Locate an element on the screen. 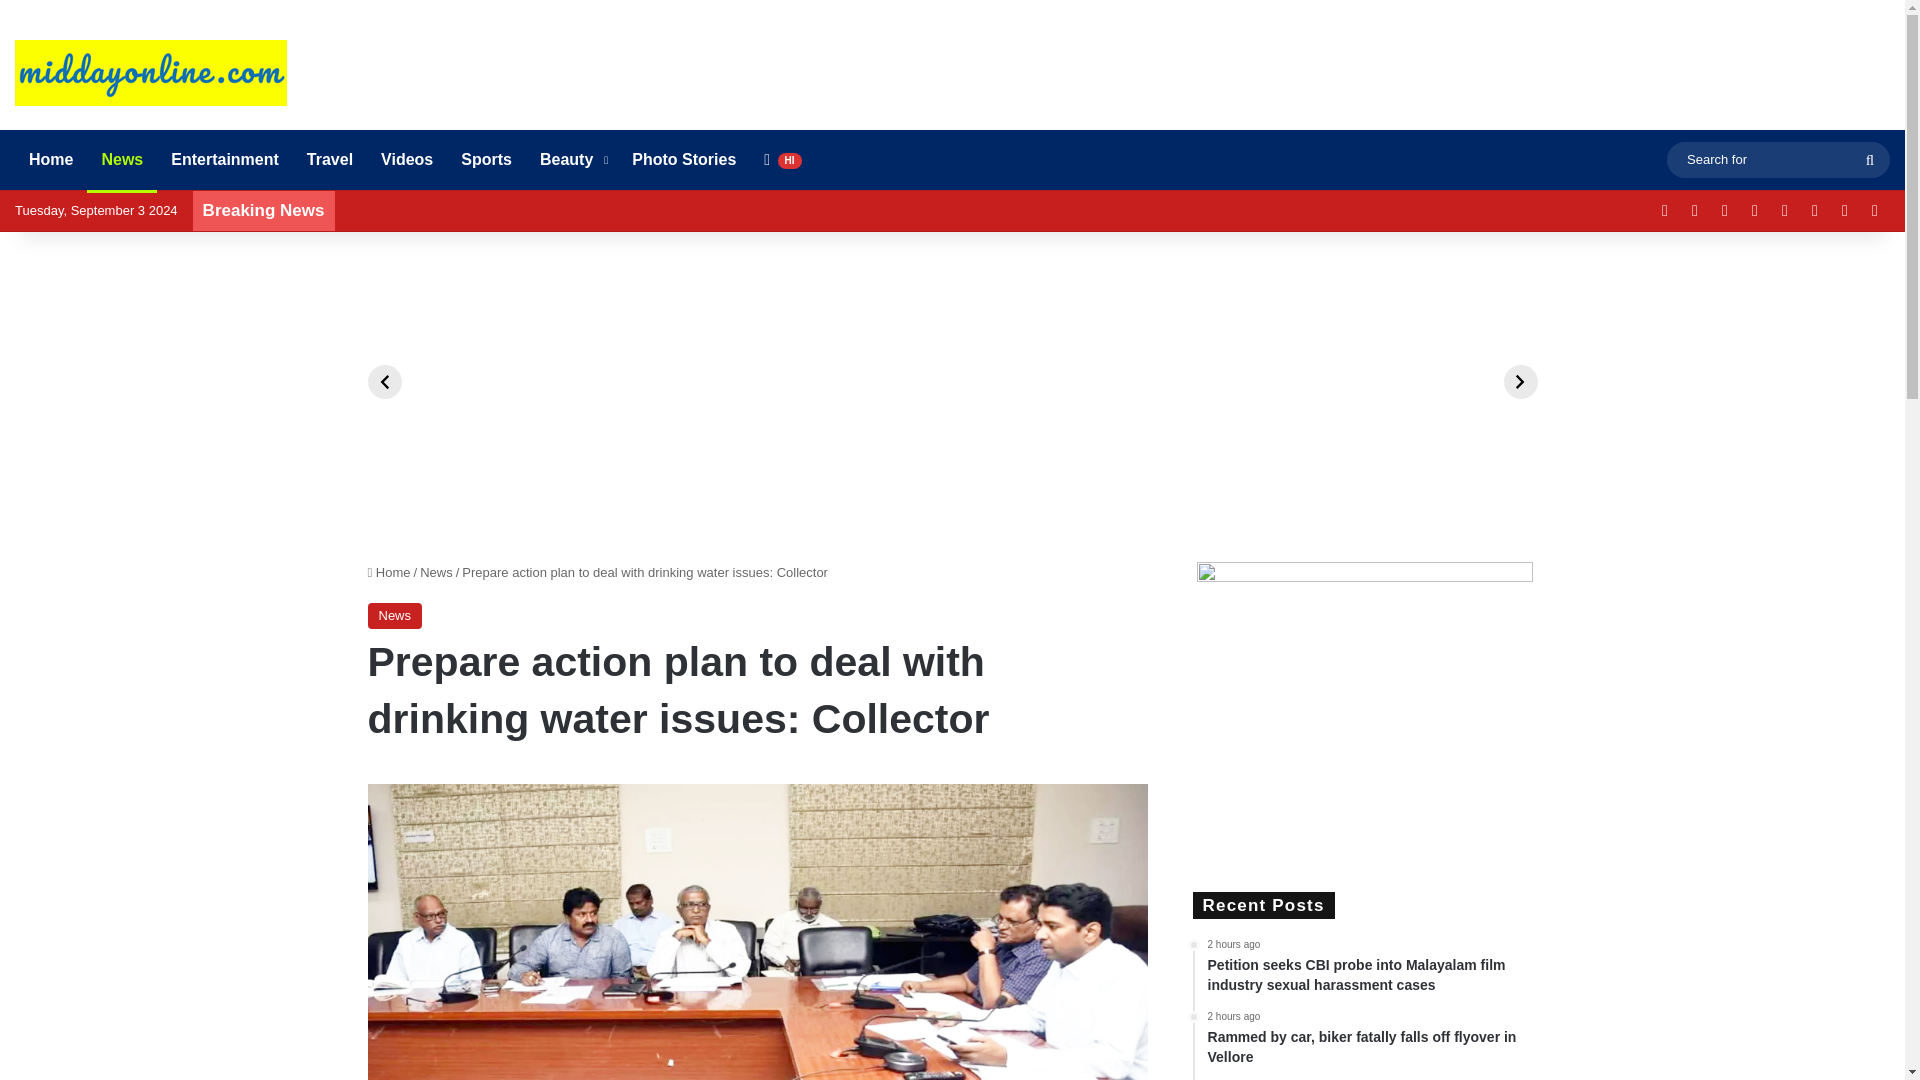 The image size is (1920, 1080). Travel is located at coordinates (330, 160).